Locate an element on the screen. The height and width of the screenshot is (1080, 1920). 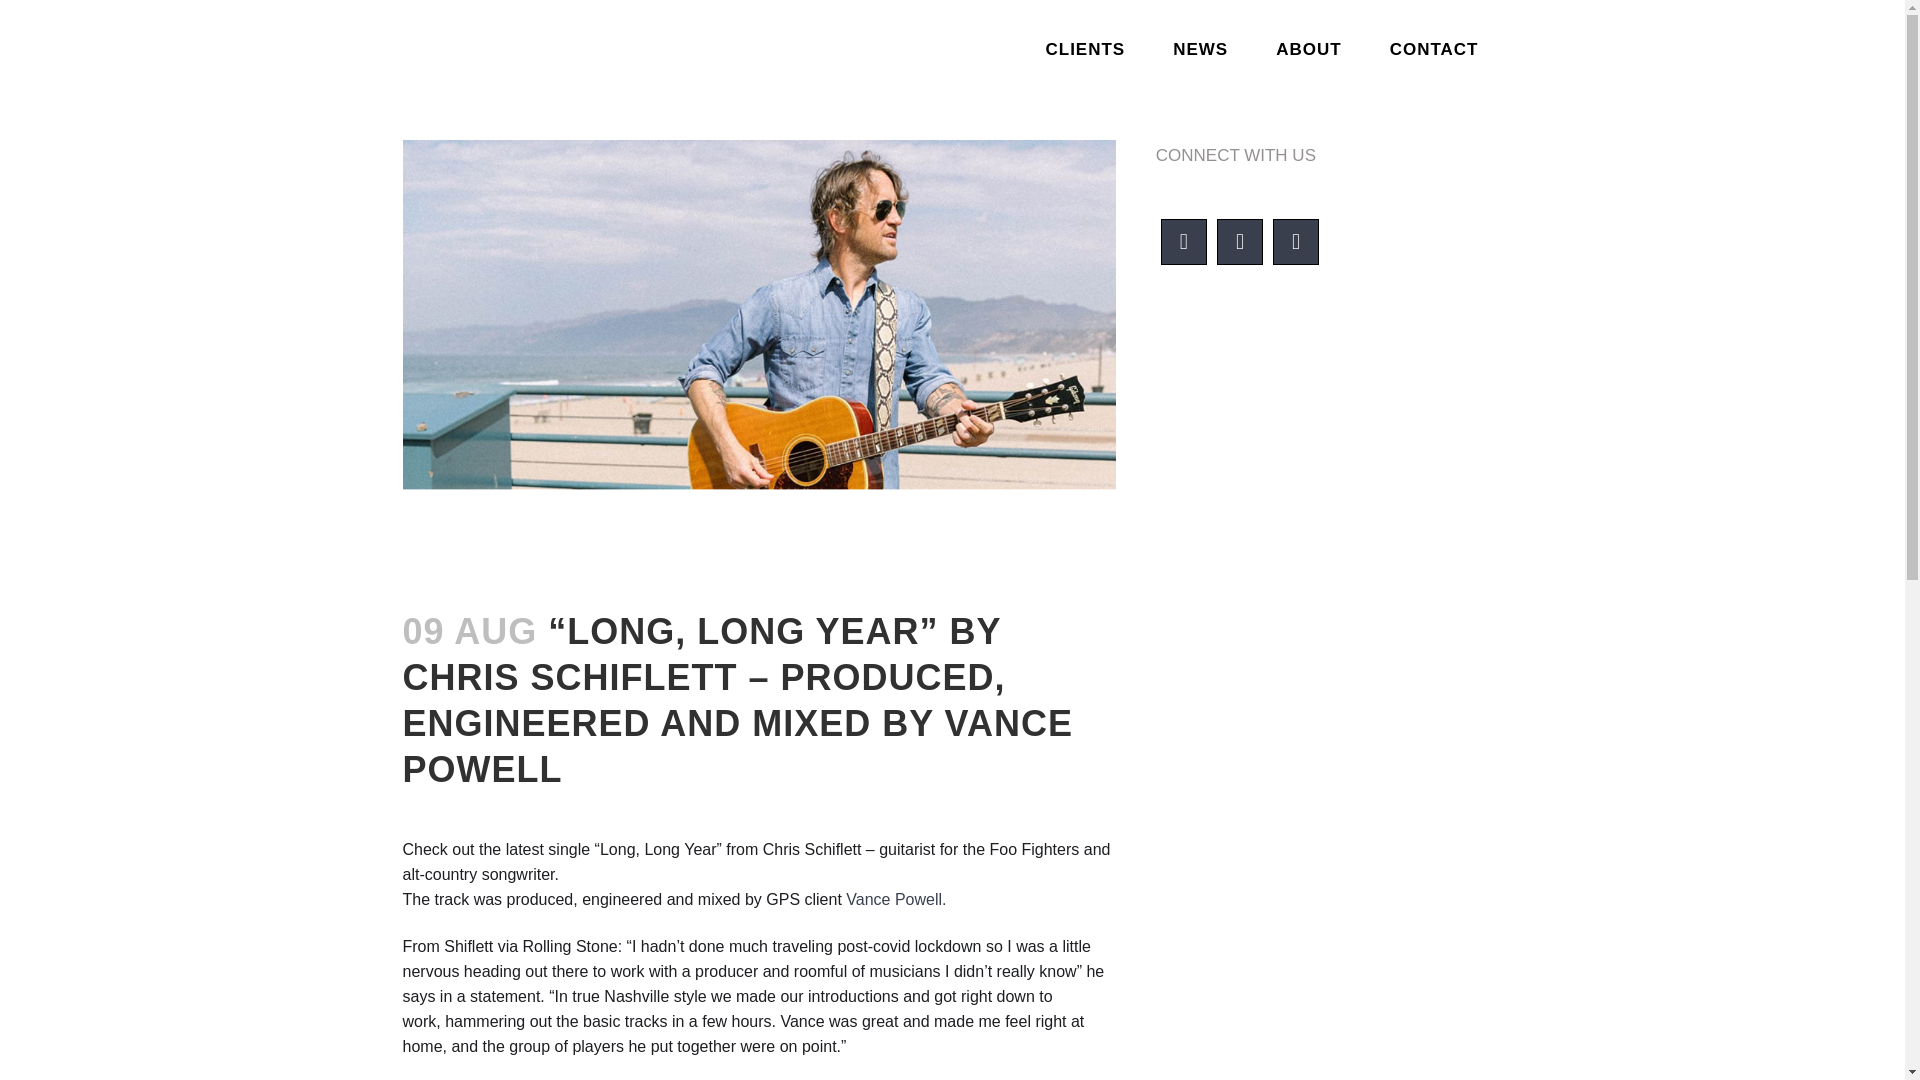
CONTACT is located at coordinates (1434, 50).